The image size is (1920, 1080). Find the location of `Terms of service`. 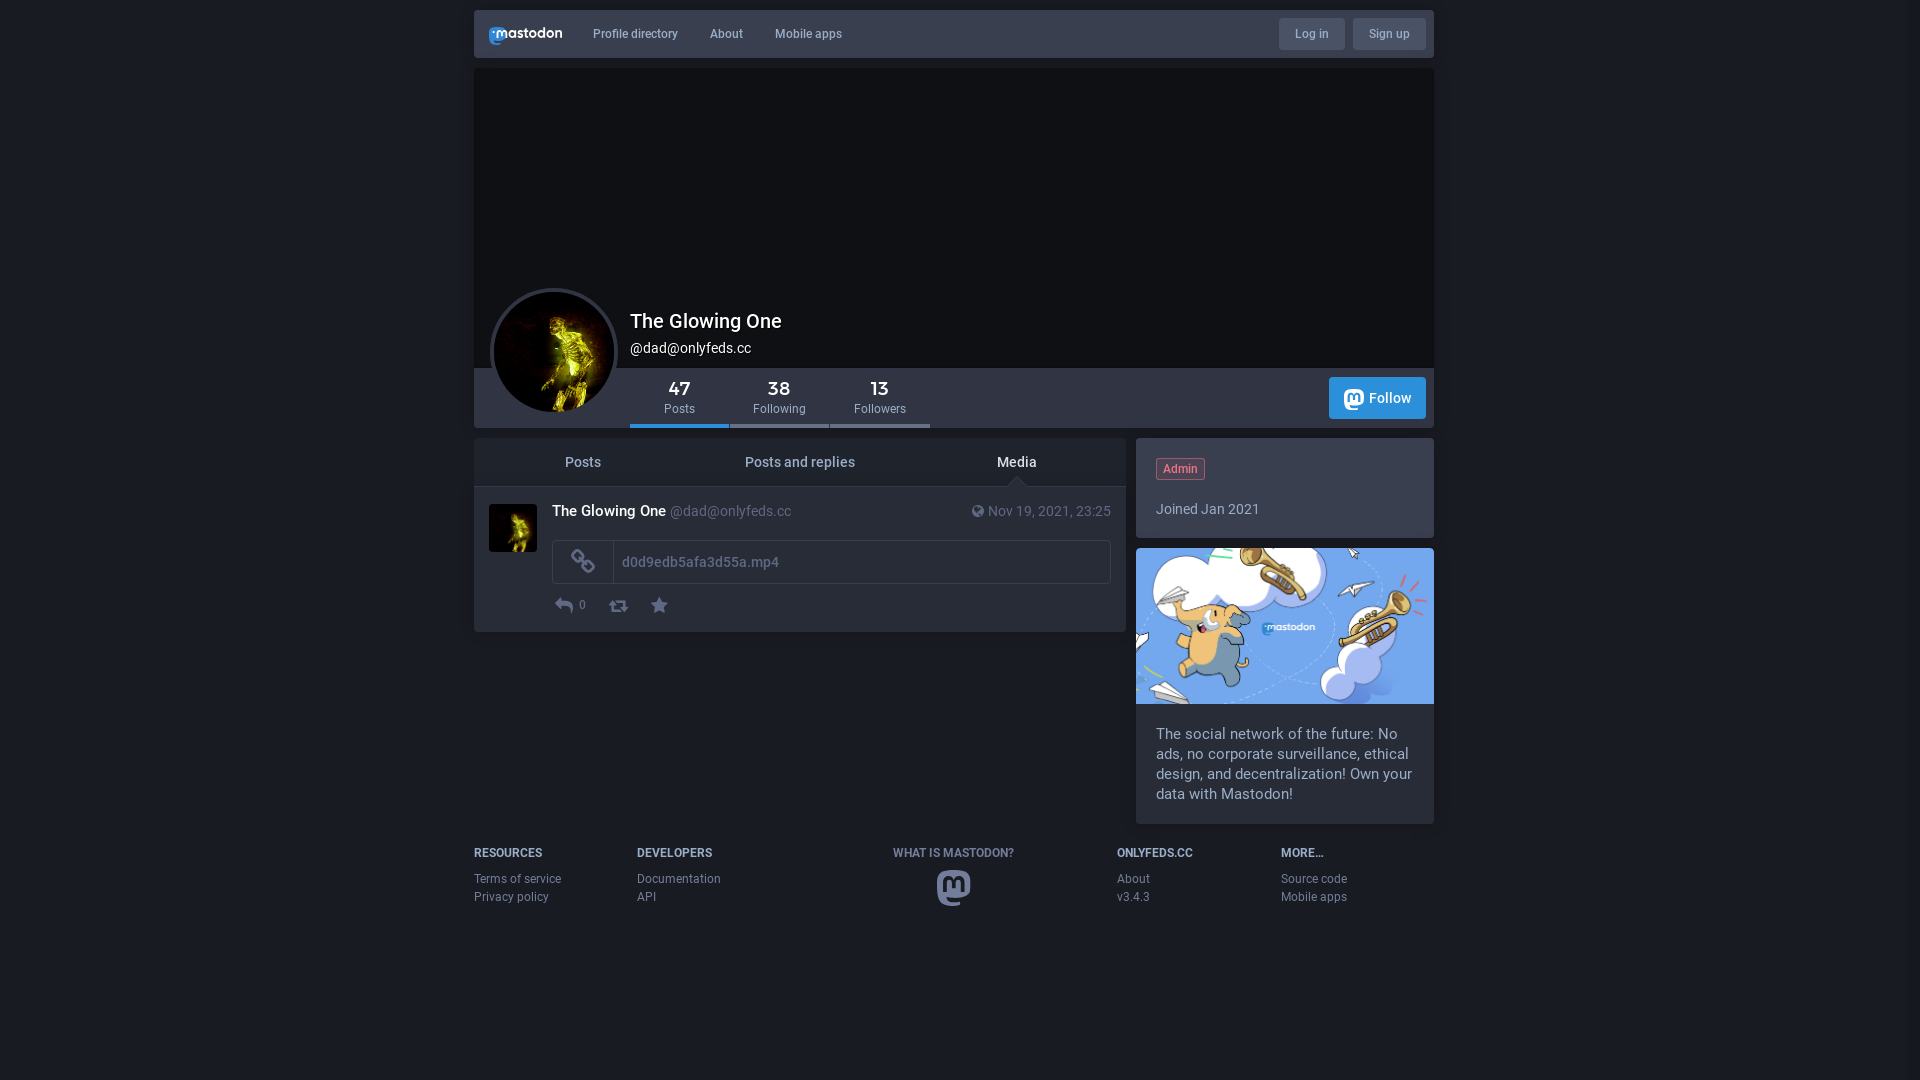

Terms of service is located at coordinates (518, 879).